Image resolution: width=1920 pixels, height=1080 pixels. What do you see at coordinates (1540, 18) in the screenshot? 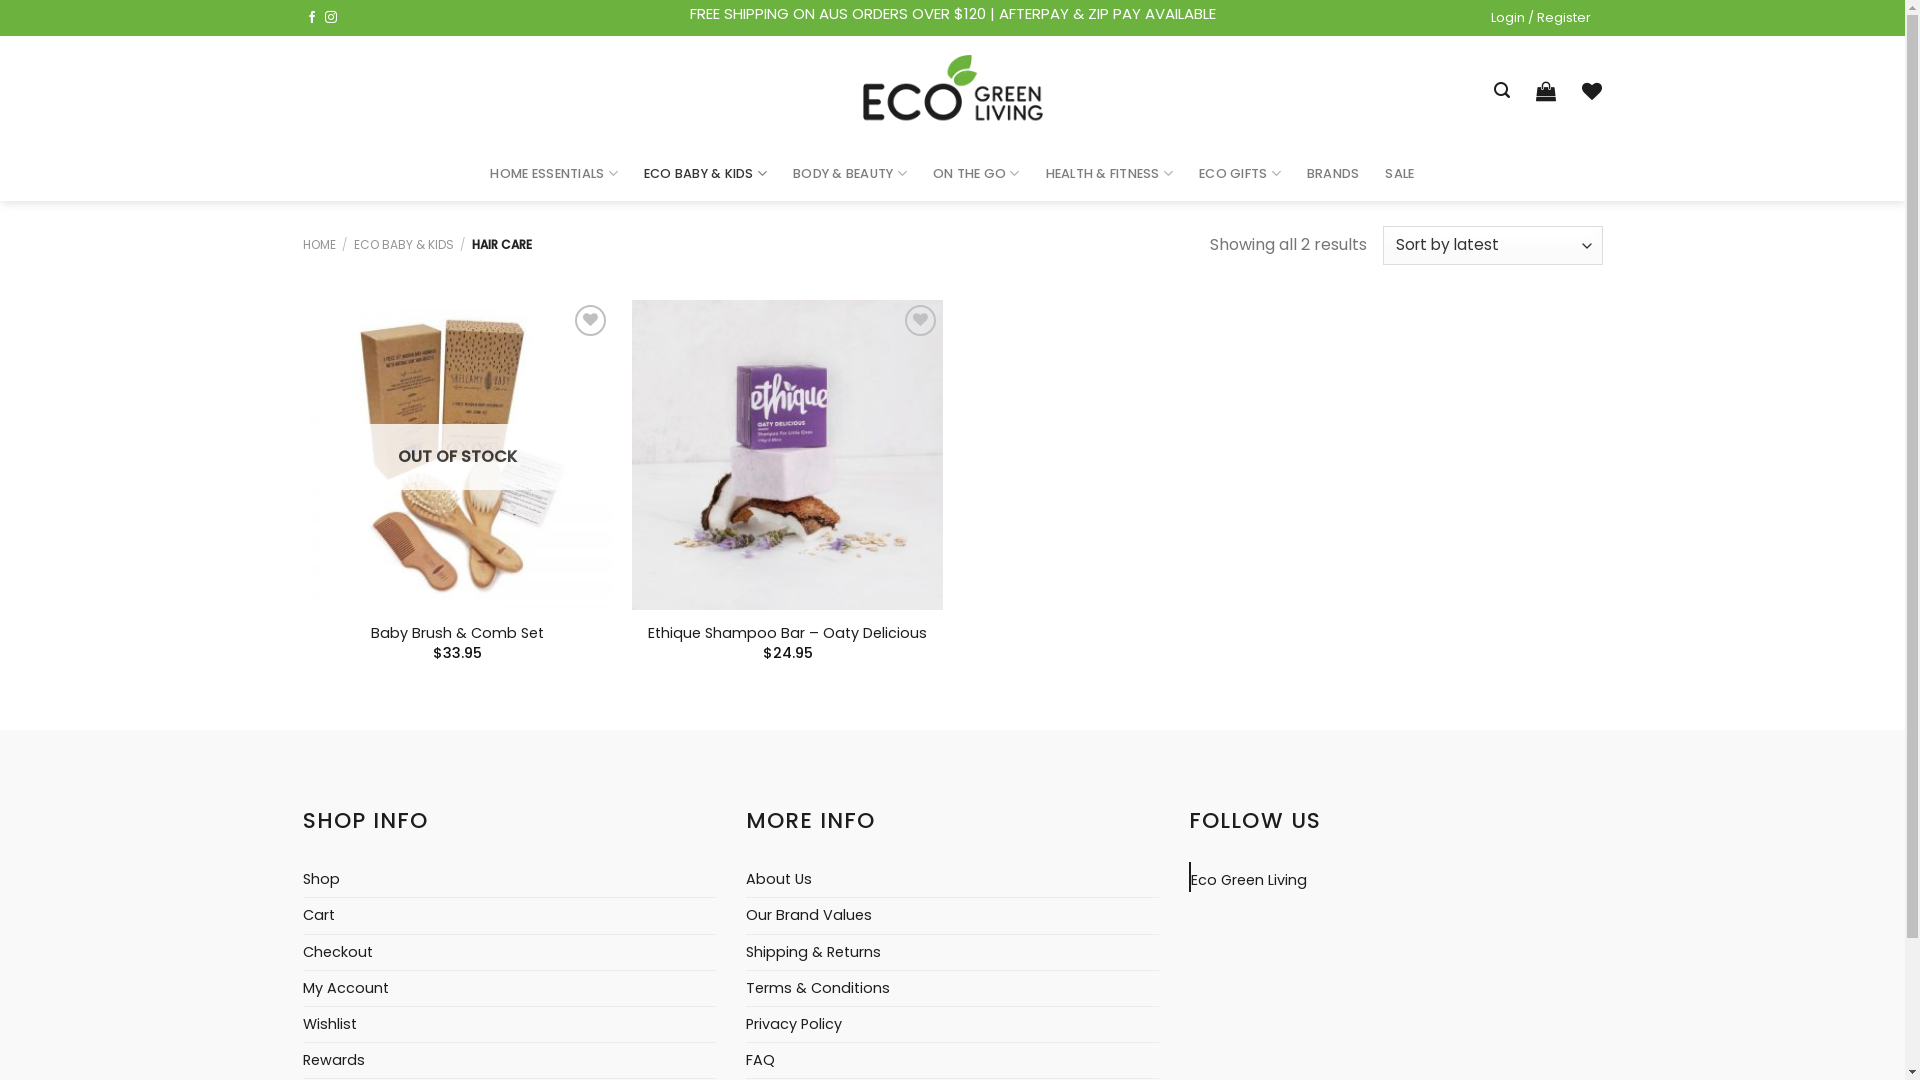
I see `Login / Register` at bounding box center [1540, 18].